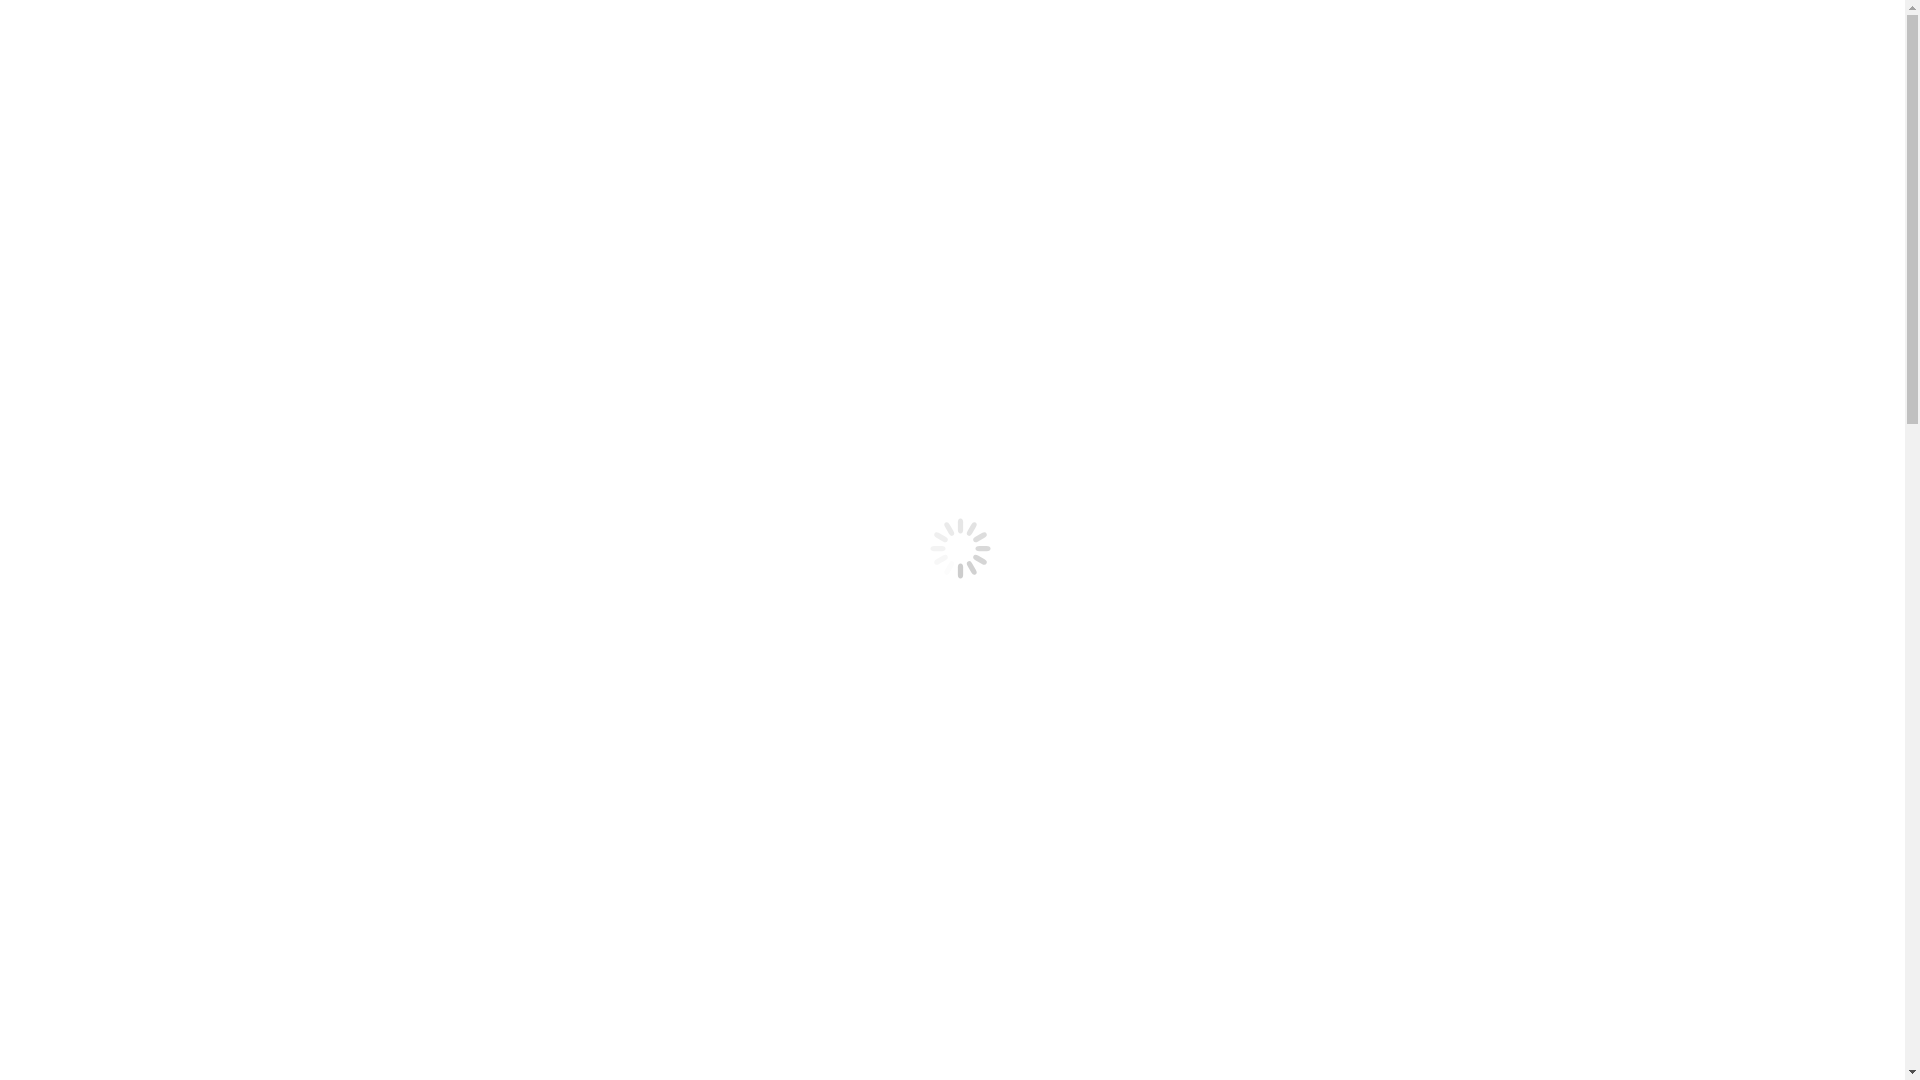  What do you see at coordinates (185, 212) in the screenshot?
I see `Breach Notification Decisions` at bounding box center [185, 212].